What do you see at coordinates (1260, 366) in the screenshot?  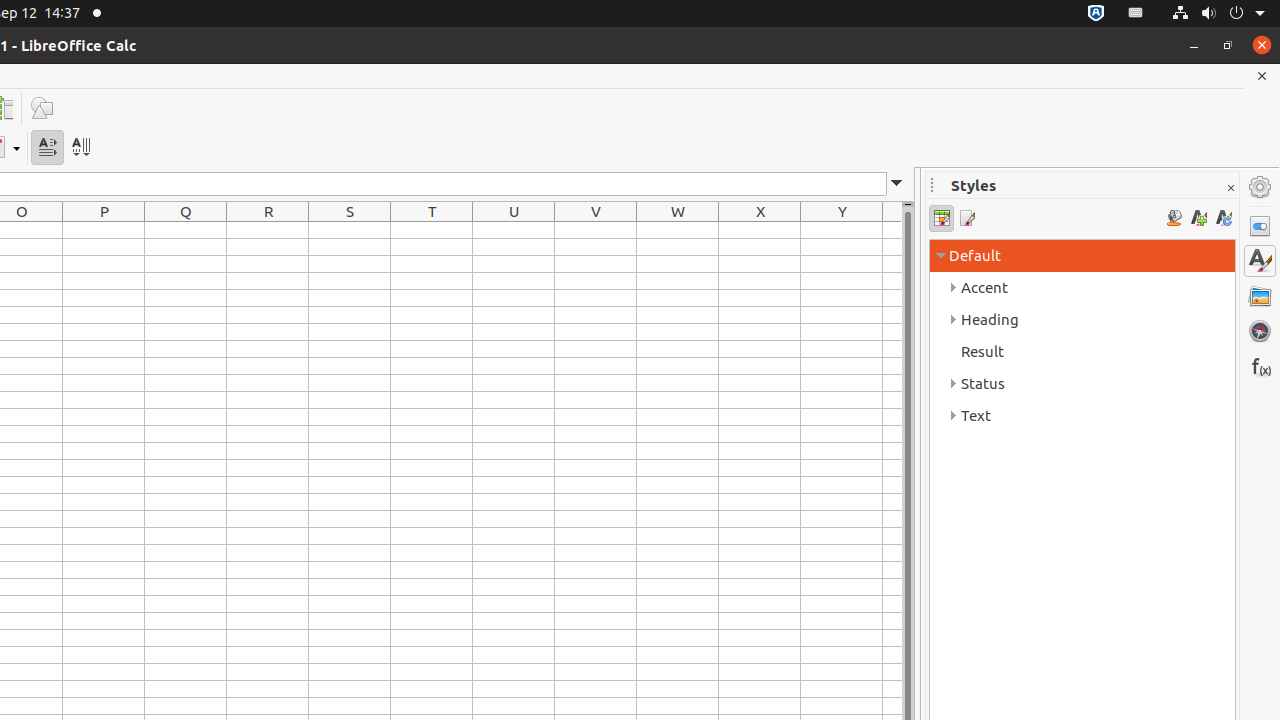 I see `Functions` at bounding box center [1260, 366].